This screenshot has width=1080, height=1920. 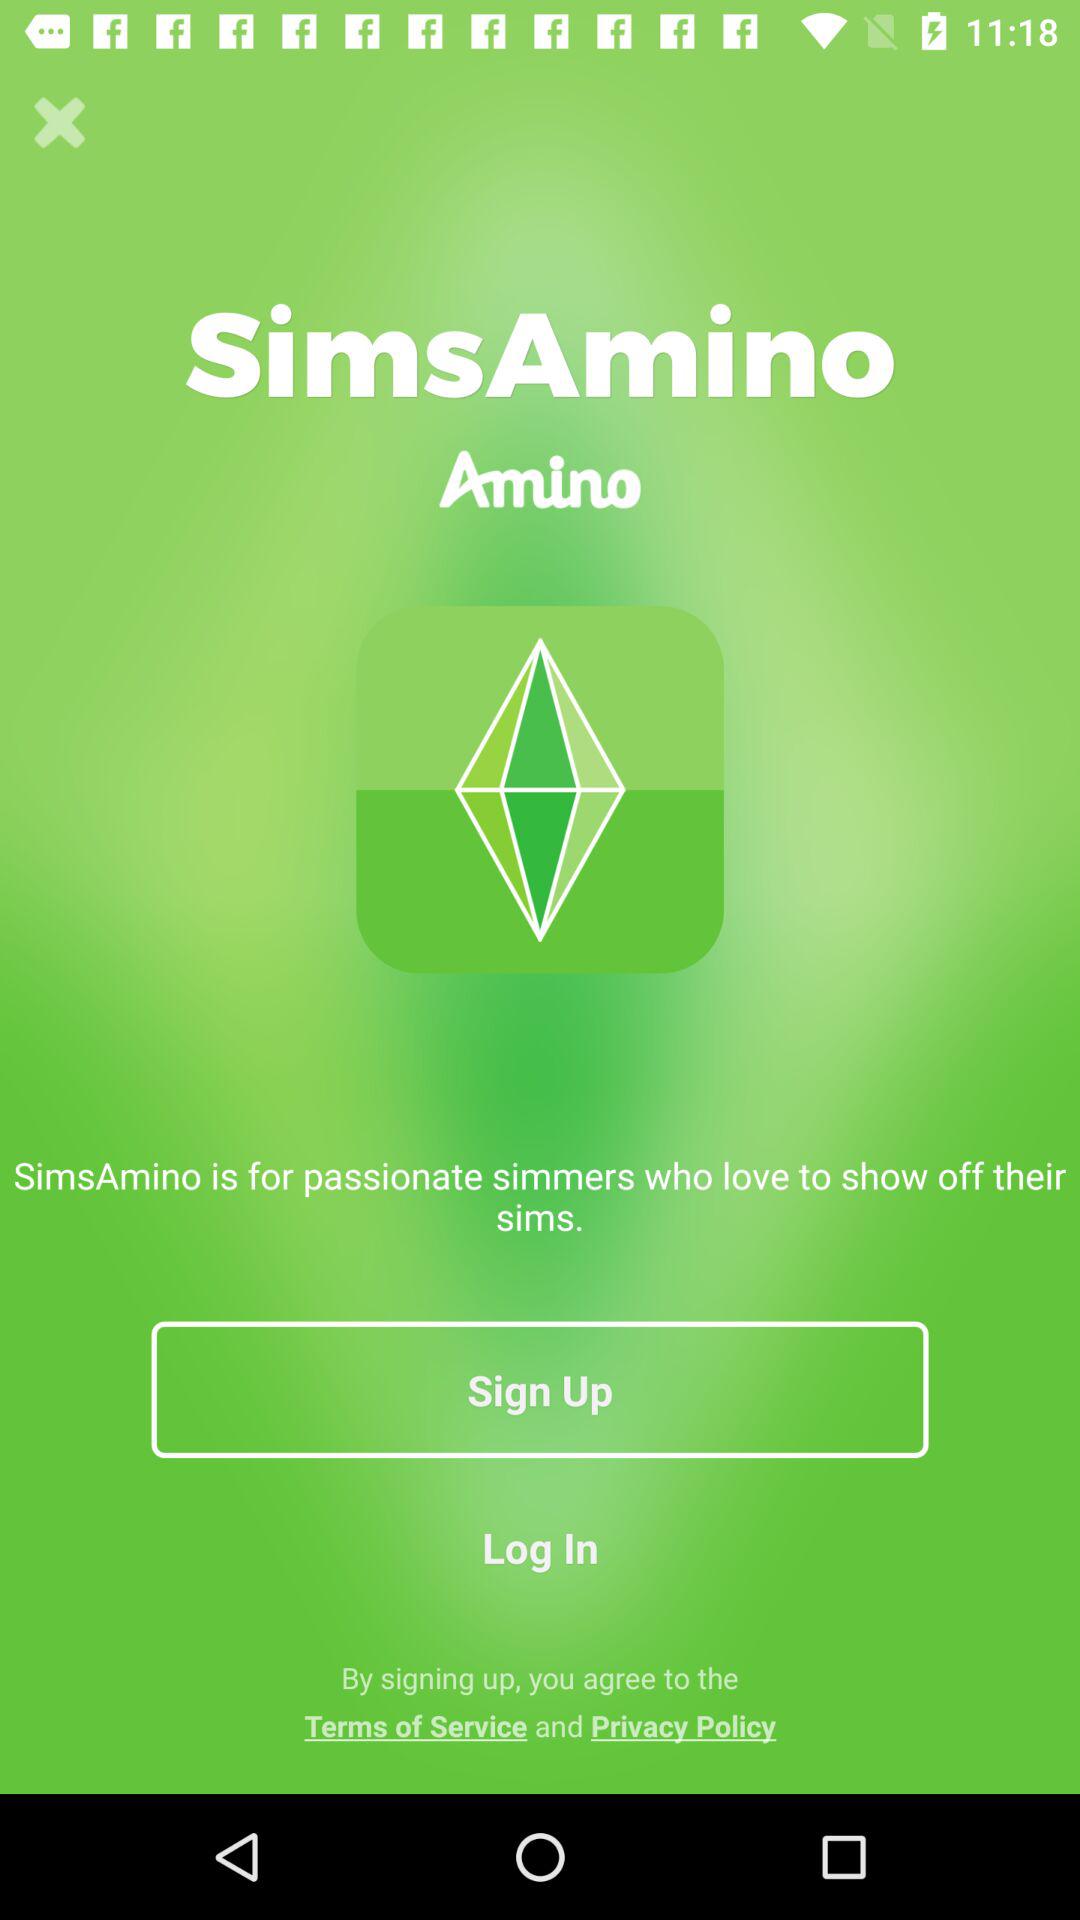 What do you see at coordinates (60, 123) in the screenshot?
I see `close the page` at bounding box center [60, 123].